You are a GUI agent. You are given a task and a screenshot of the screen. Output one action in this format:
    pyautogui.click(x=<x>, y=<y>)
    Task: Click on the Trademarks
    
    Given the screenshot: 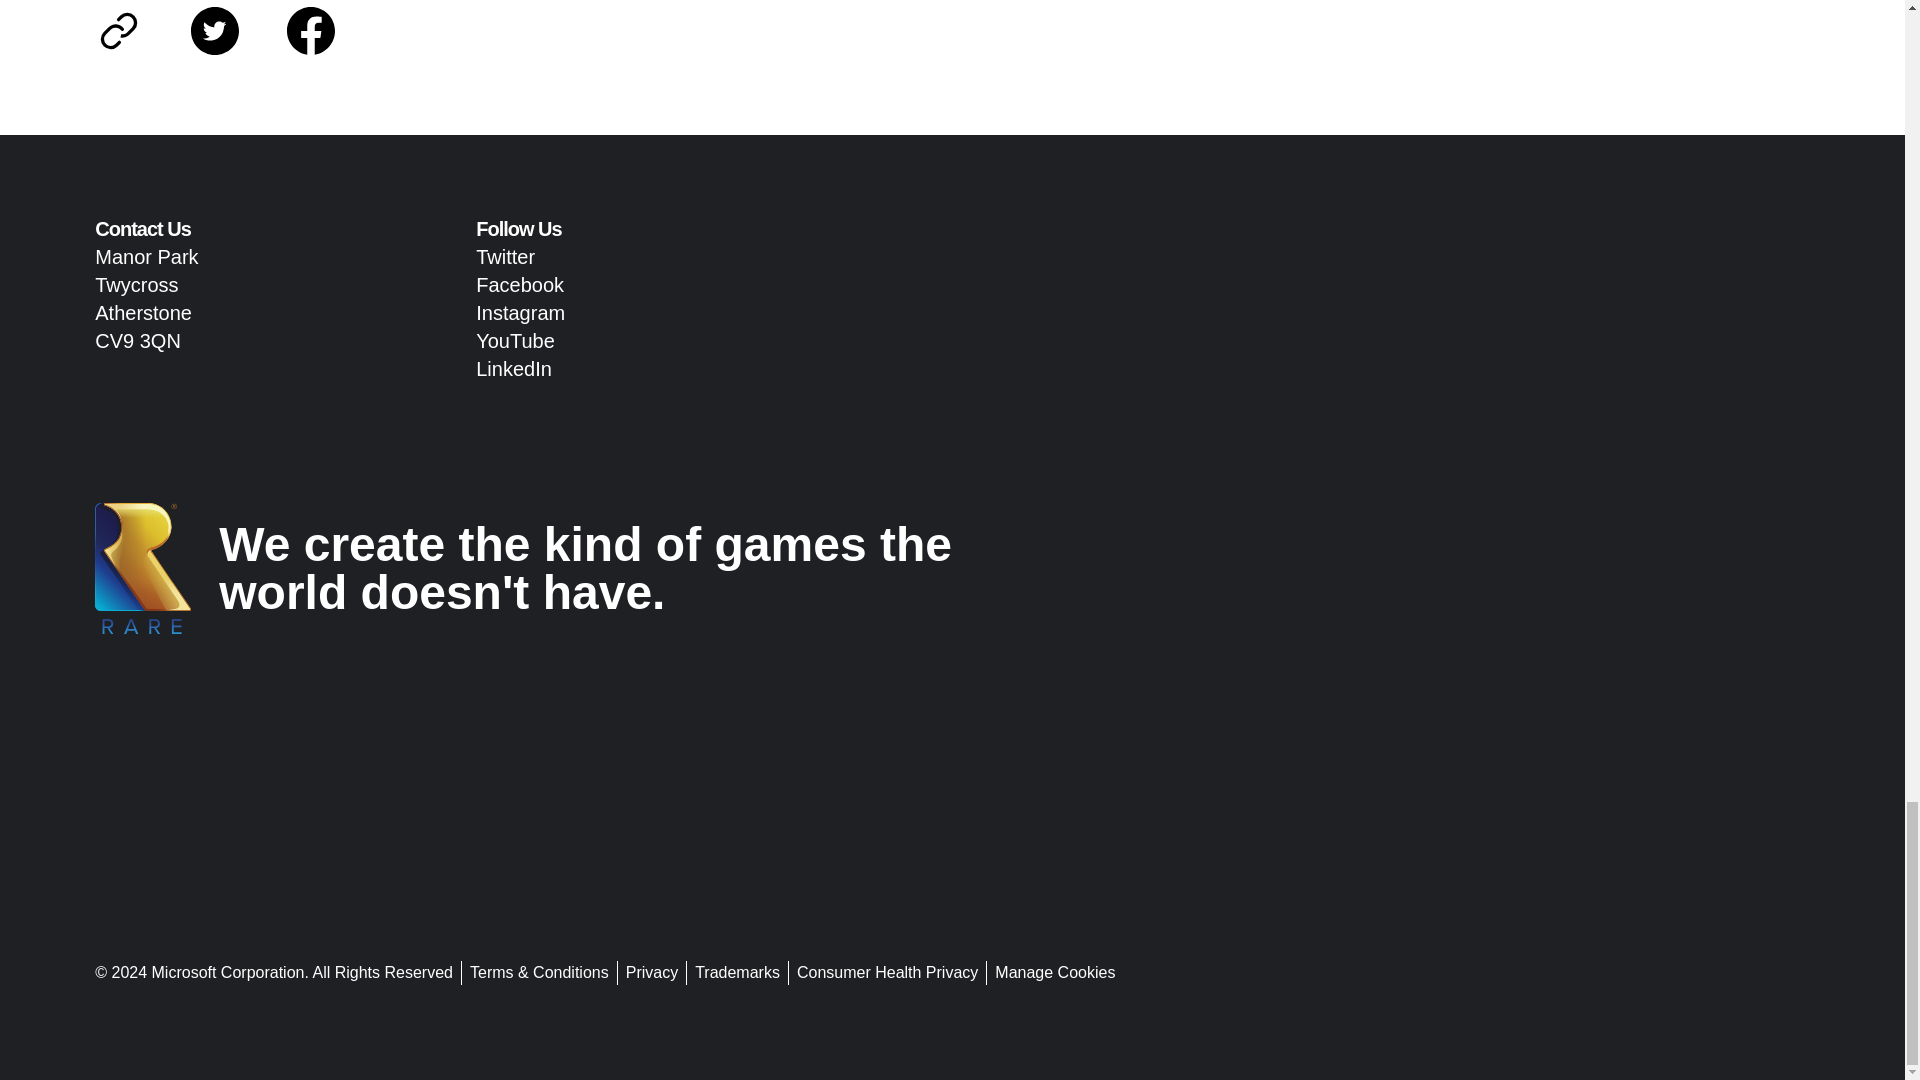 What is the action you would take?
    pyautogui.click(x=736, y=972)
    